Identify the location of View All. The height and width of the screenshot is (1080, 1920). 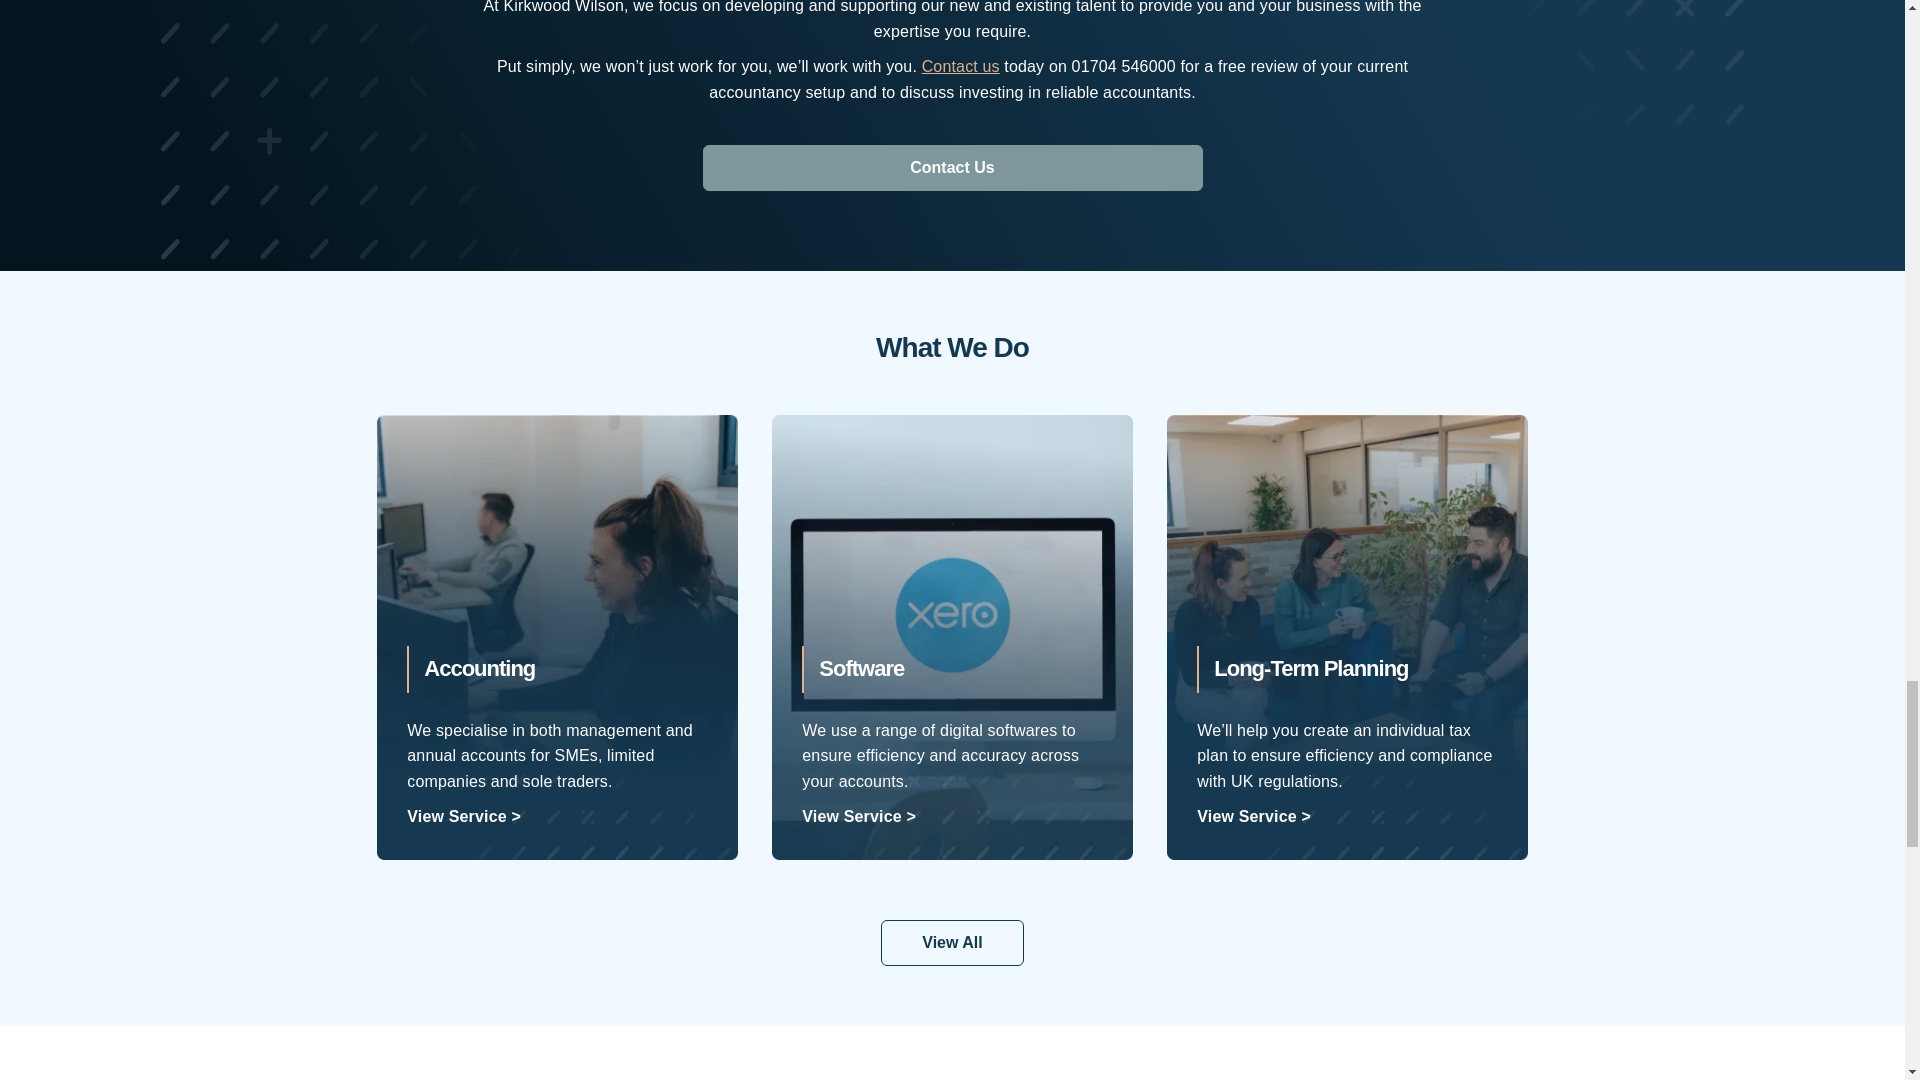
(952, 942).